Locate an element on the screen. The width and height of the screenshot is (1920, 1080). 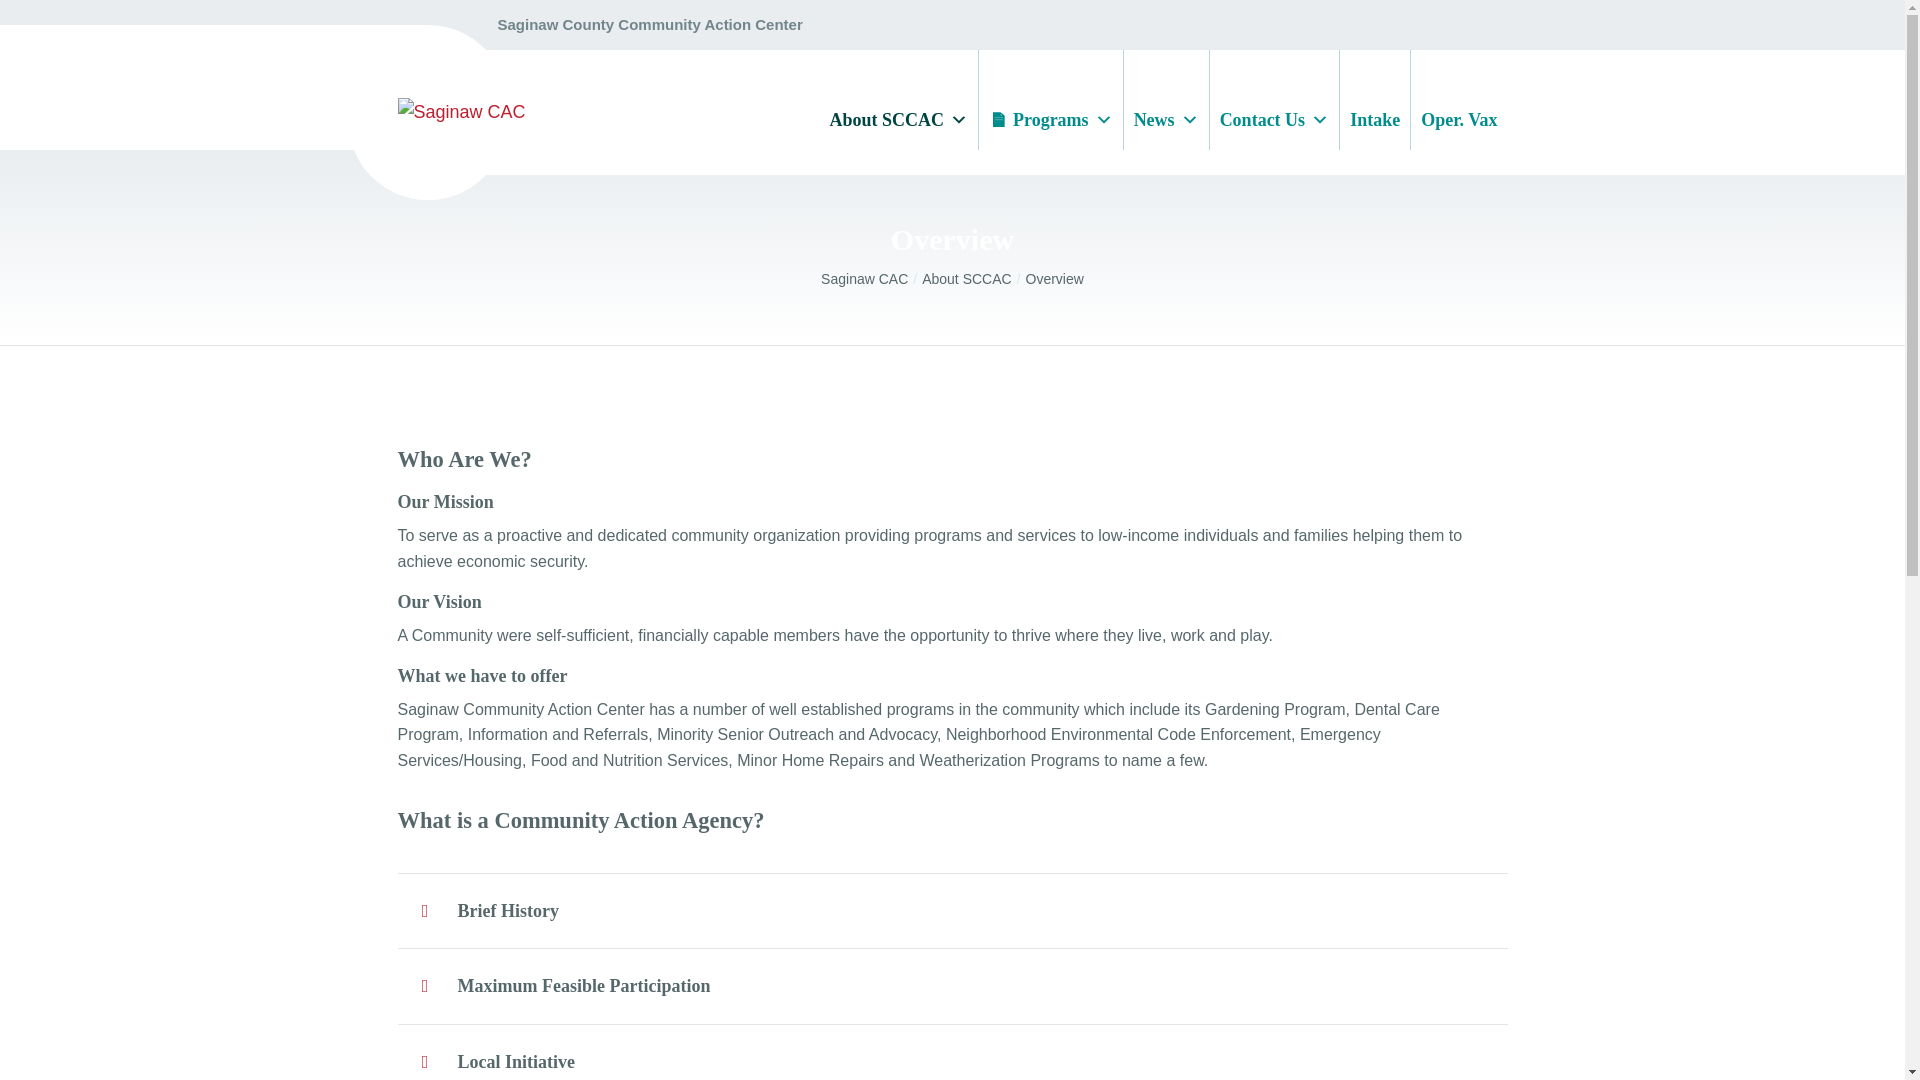
Overview is located at coordinates (1054, 279).